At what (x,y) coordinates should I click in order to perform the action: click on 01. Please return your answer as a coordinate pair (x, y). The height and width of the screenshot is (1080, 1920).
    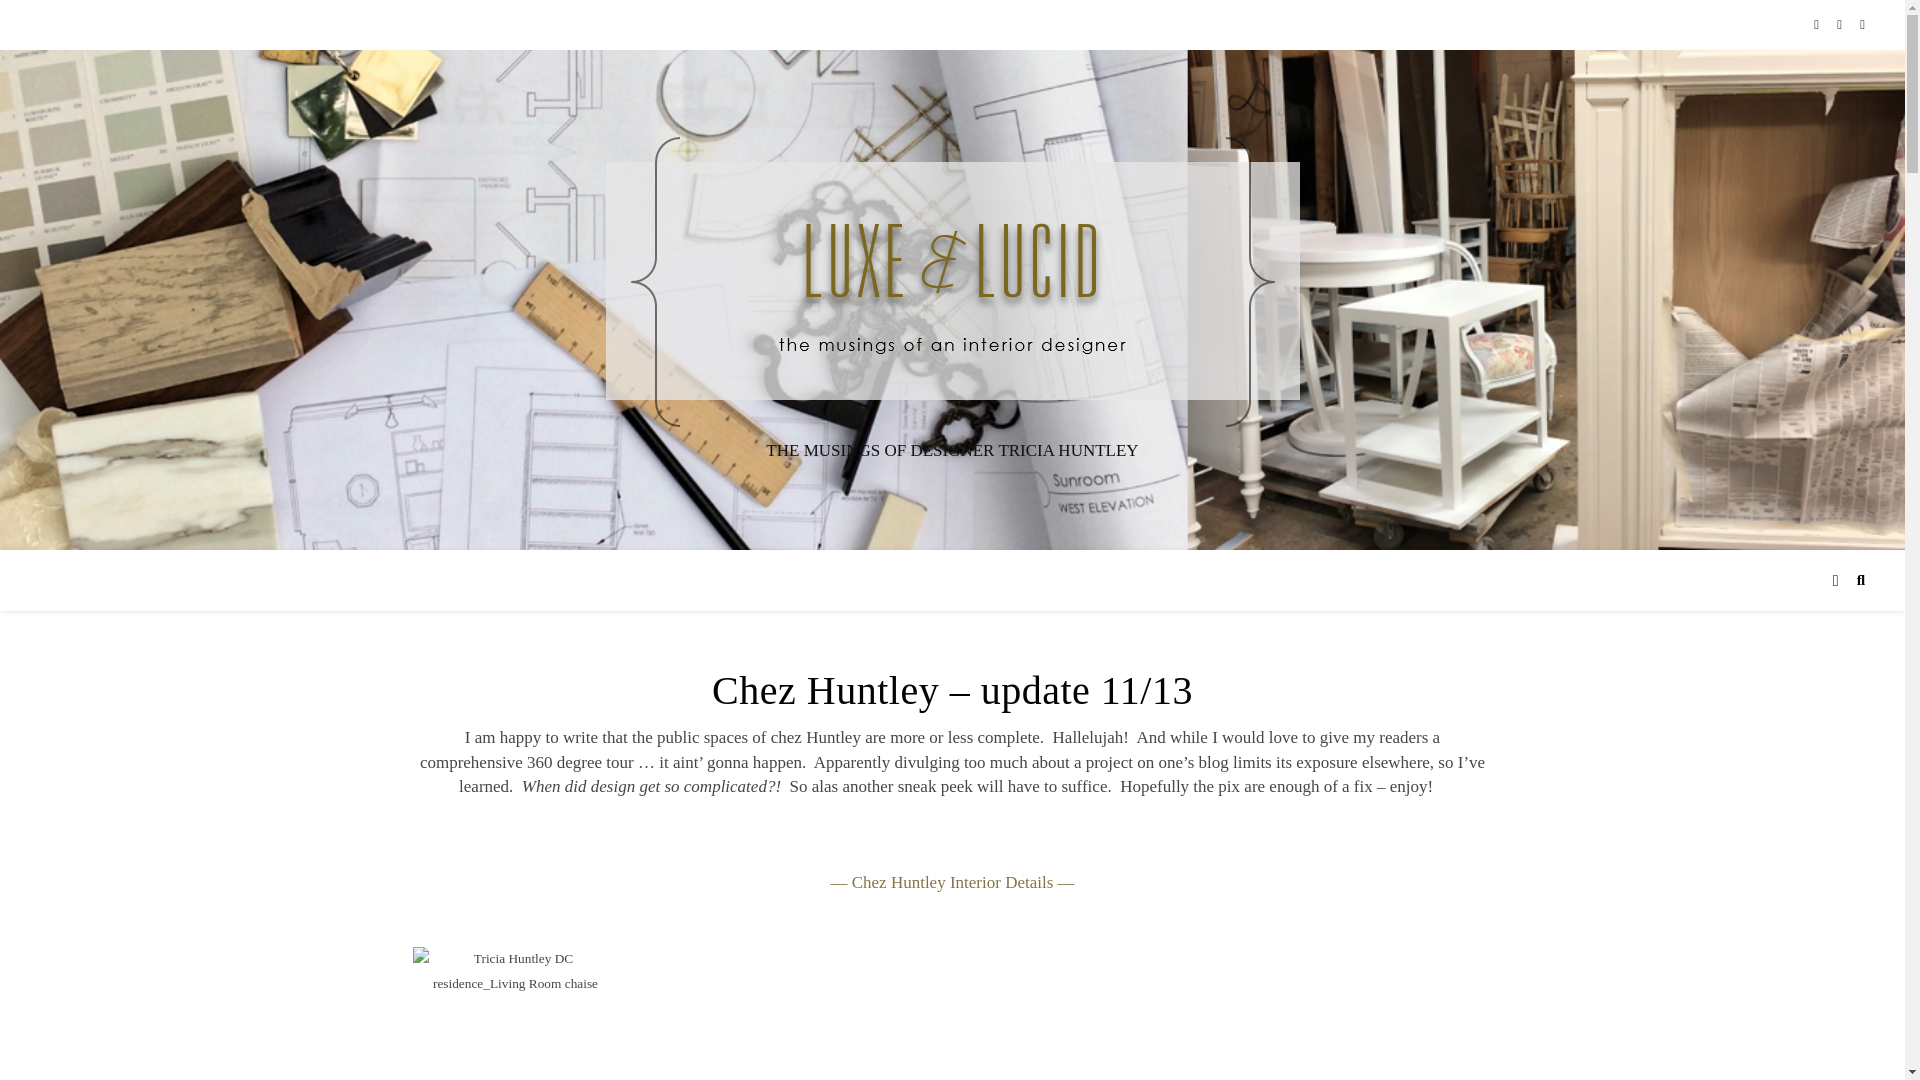
    Looking at the image, I should click on (515, 1014).